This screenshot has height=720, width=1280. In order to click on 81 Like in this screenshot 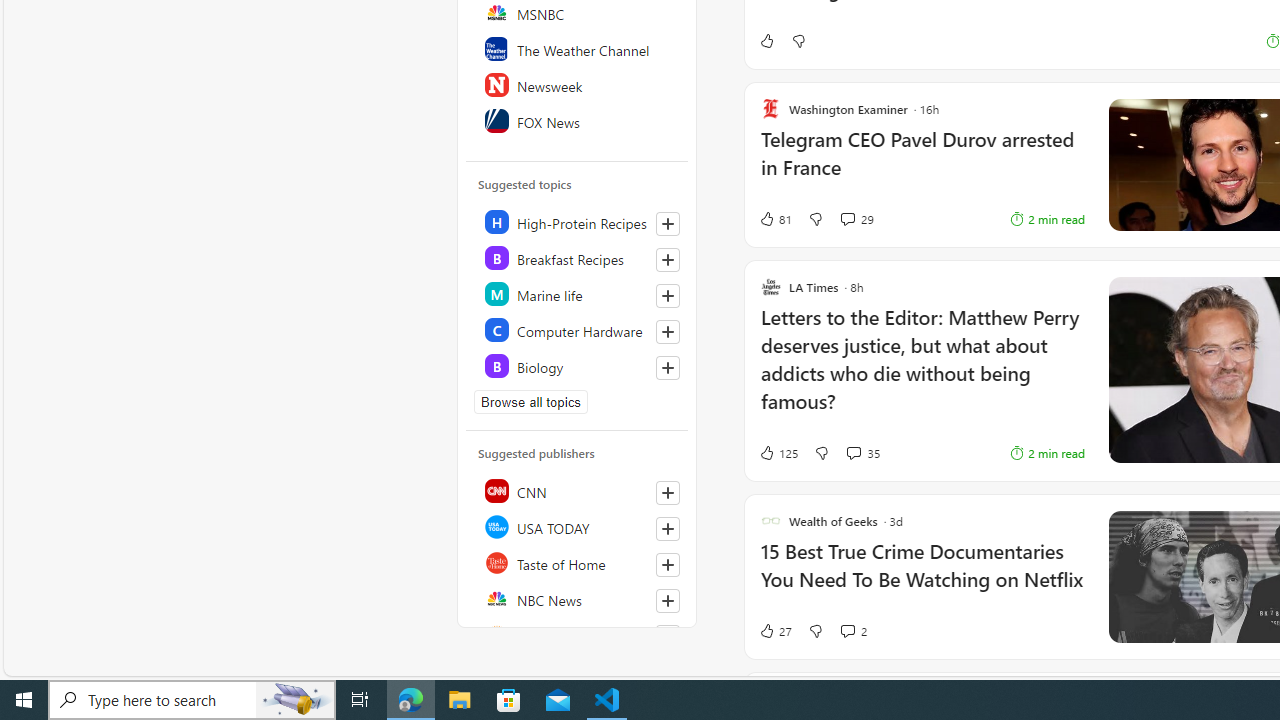, I will do `click(775, 219)`.